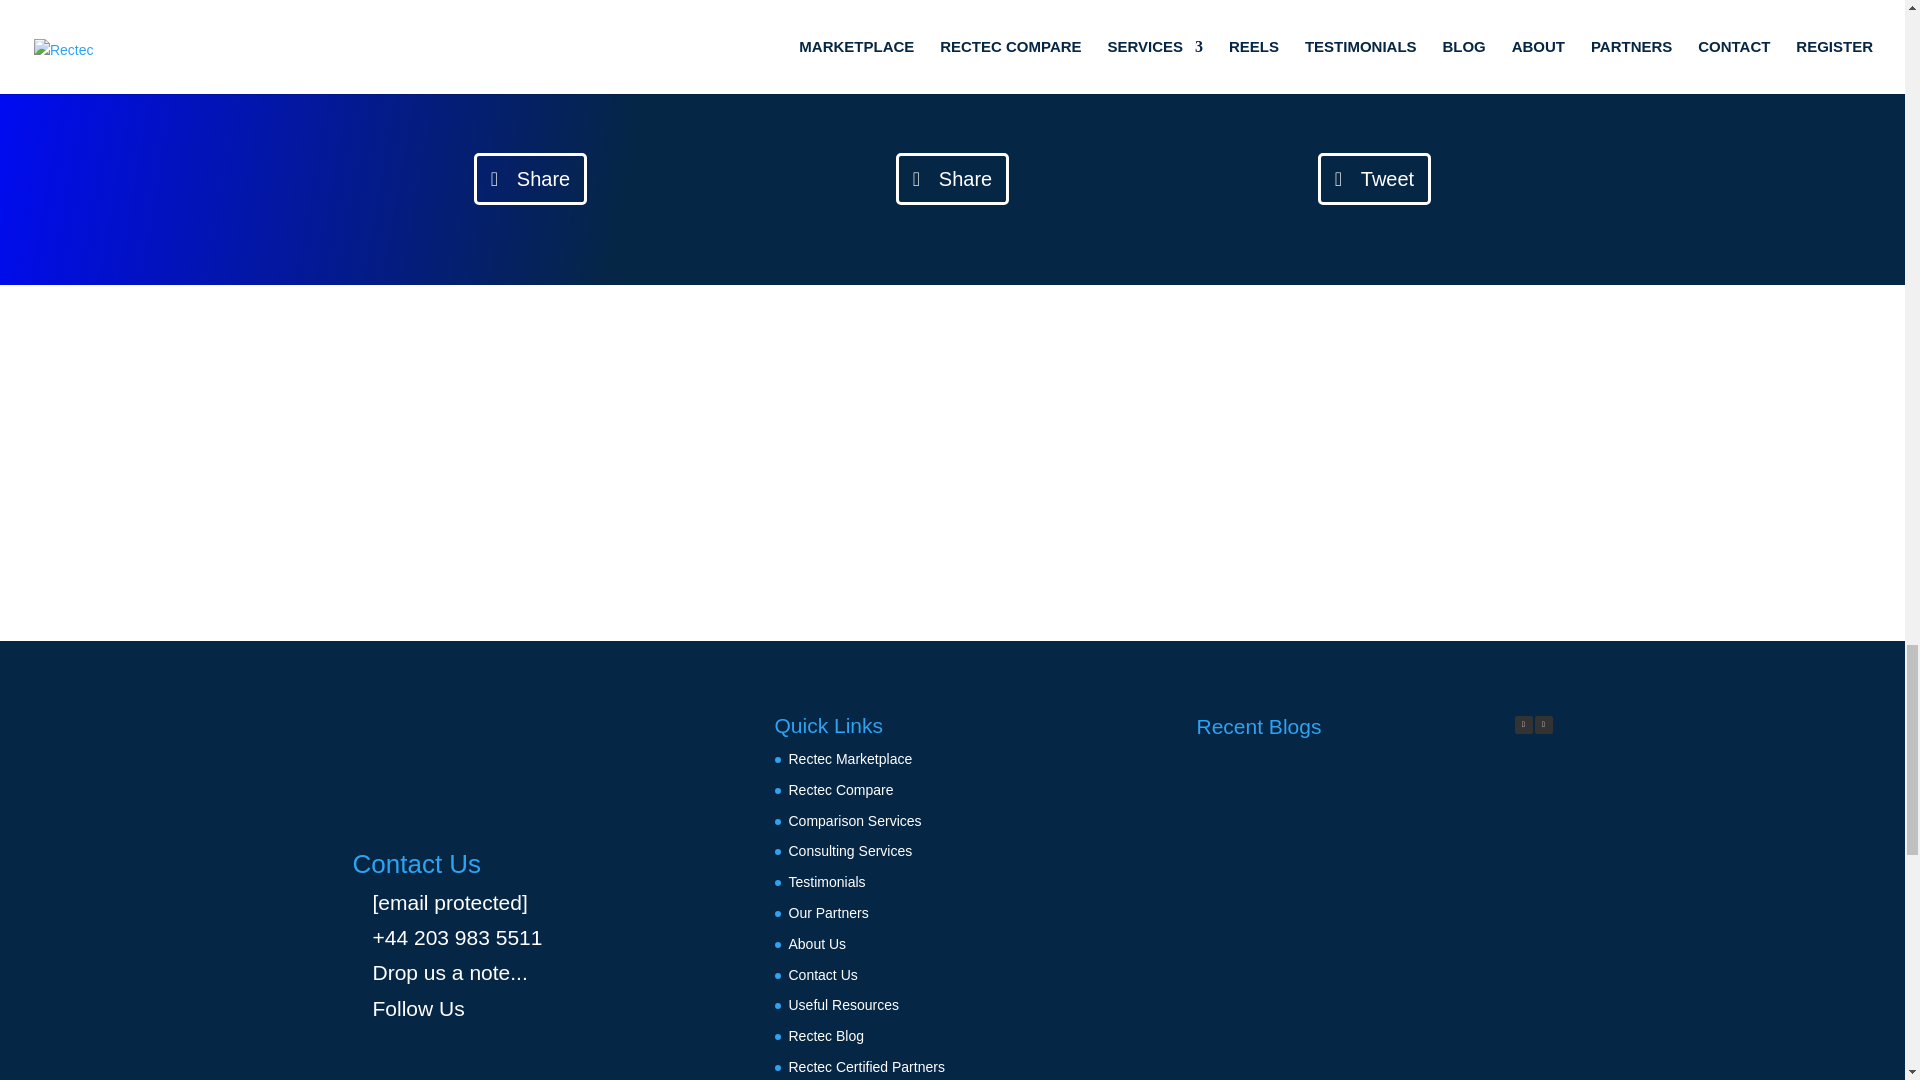  I want to click on Our Partners, so click(827, 913).